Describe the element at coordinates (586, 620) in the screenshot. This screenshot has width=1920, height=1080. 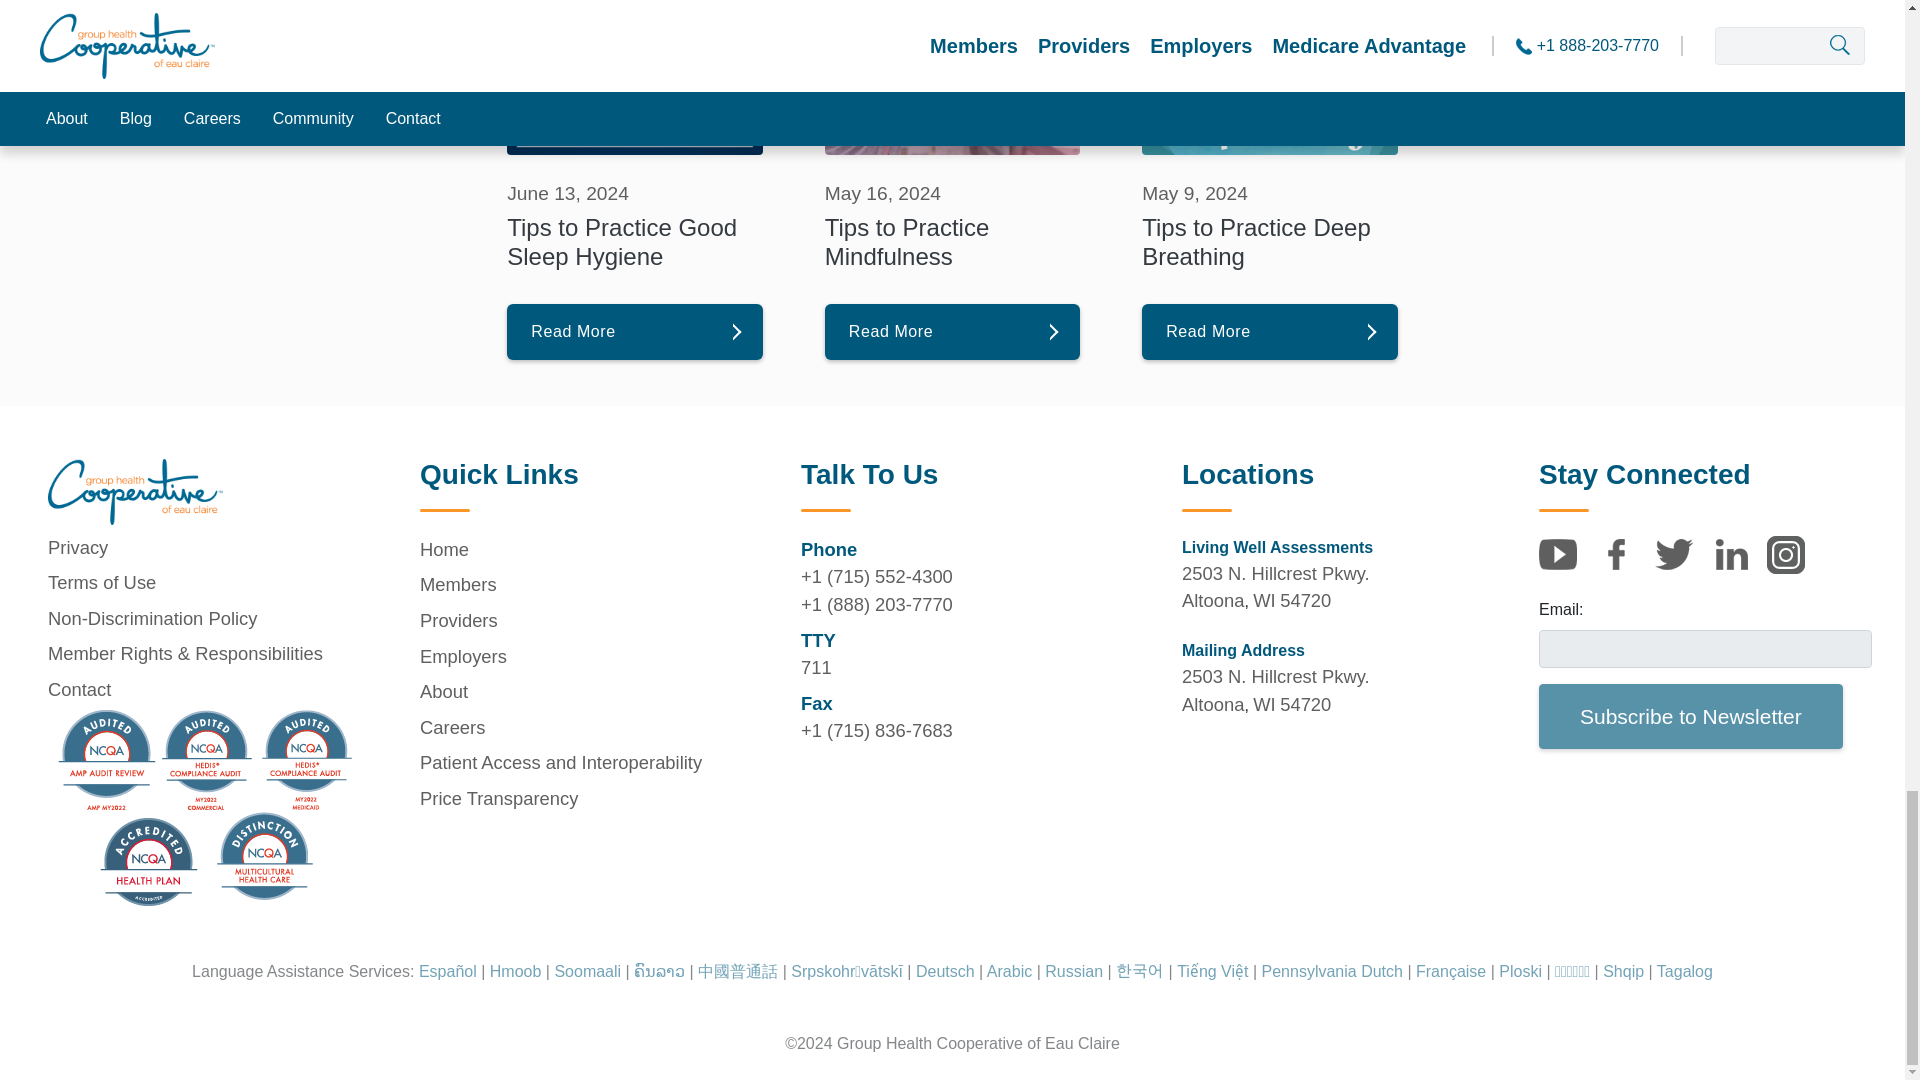
I see `Providers` at that location.